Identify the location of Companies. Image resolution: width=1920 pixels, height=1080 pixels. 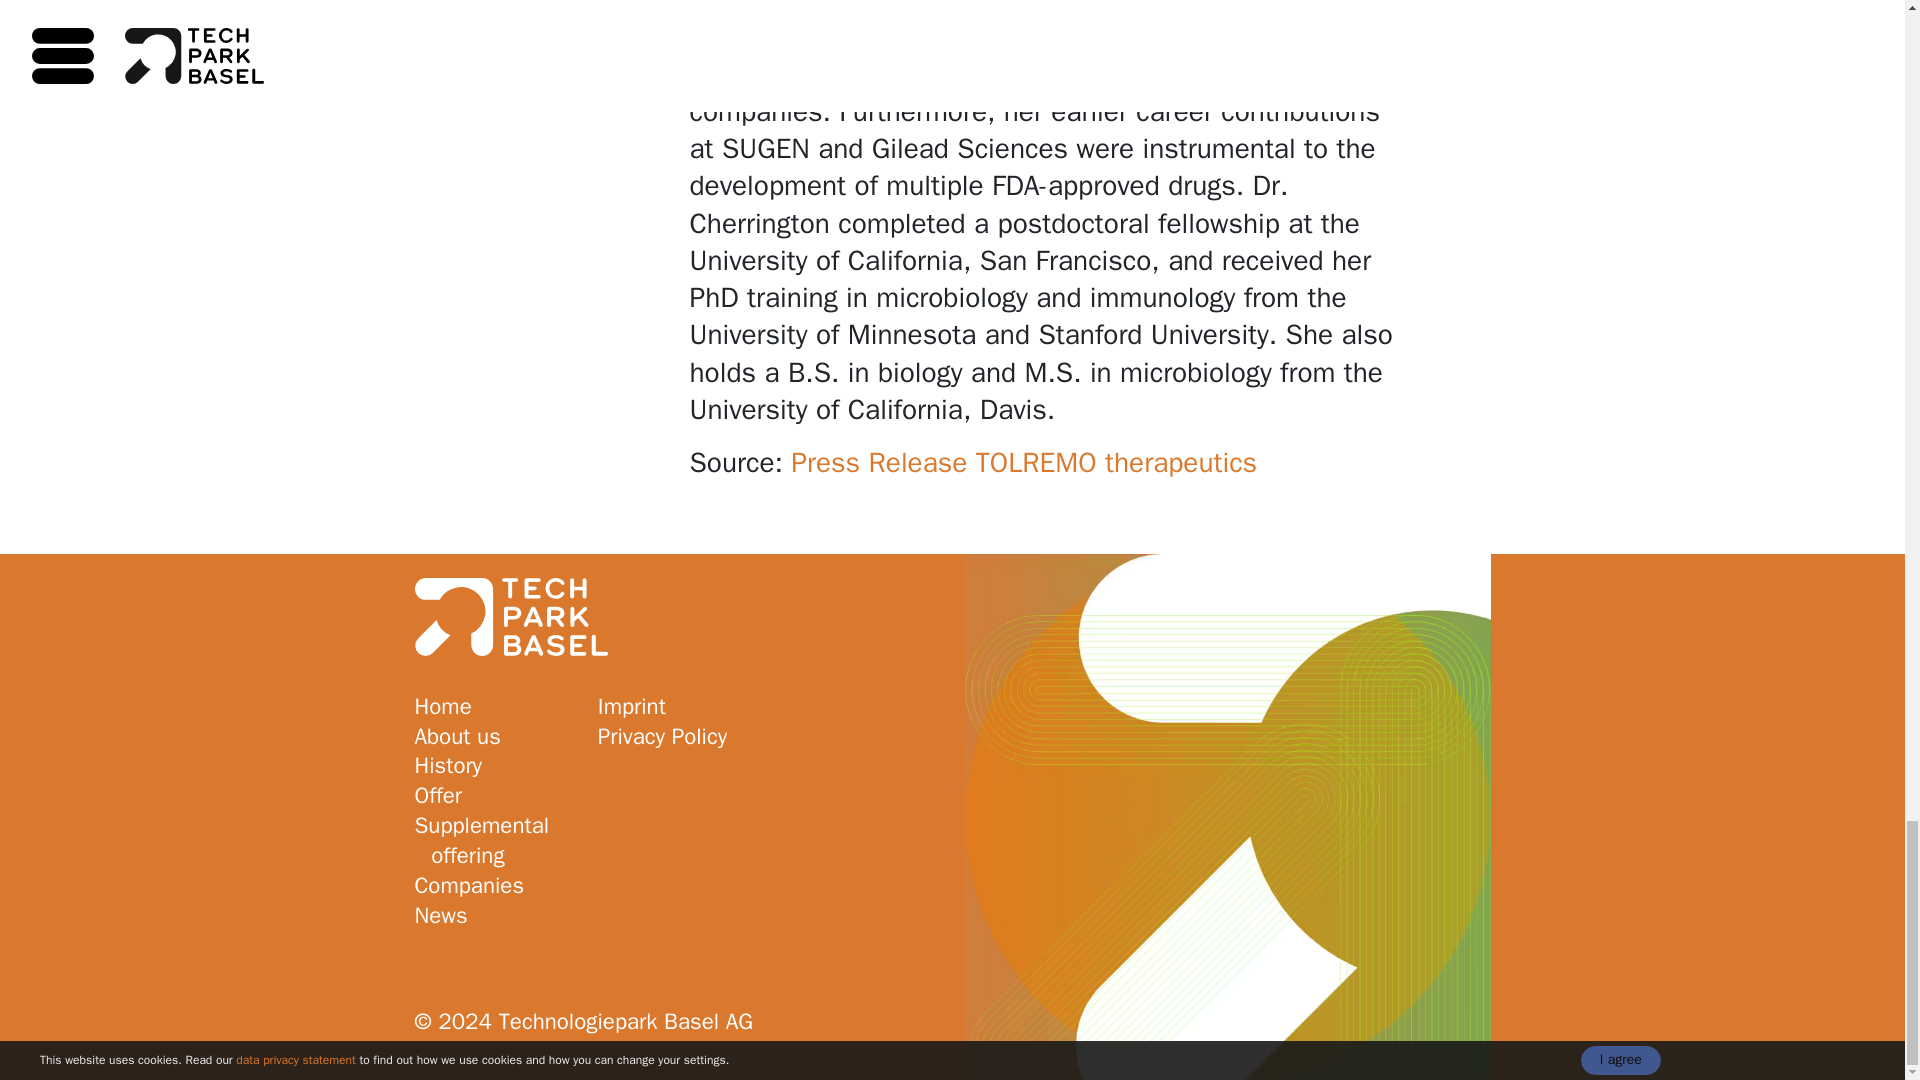
(493, 885).